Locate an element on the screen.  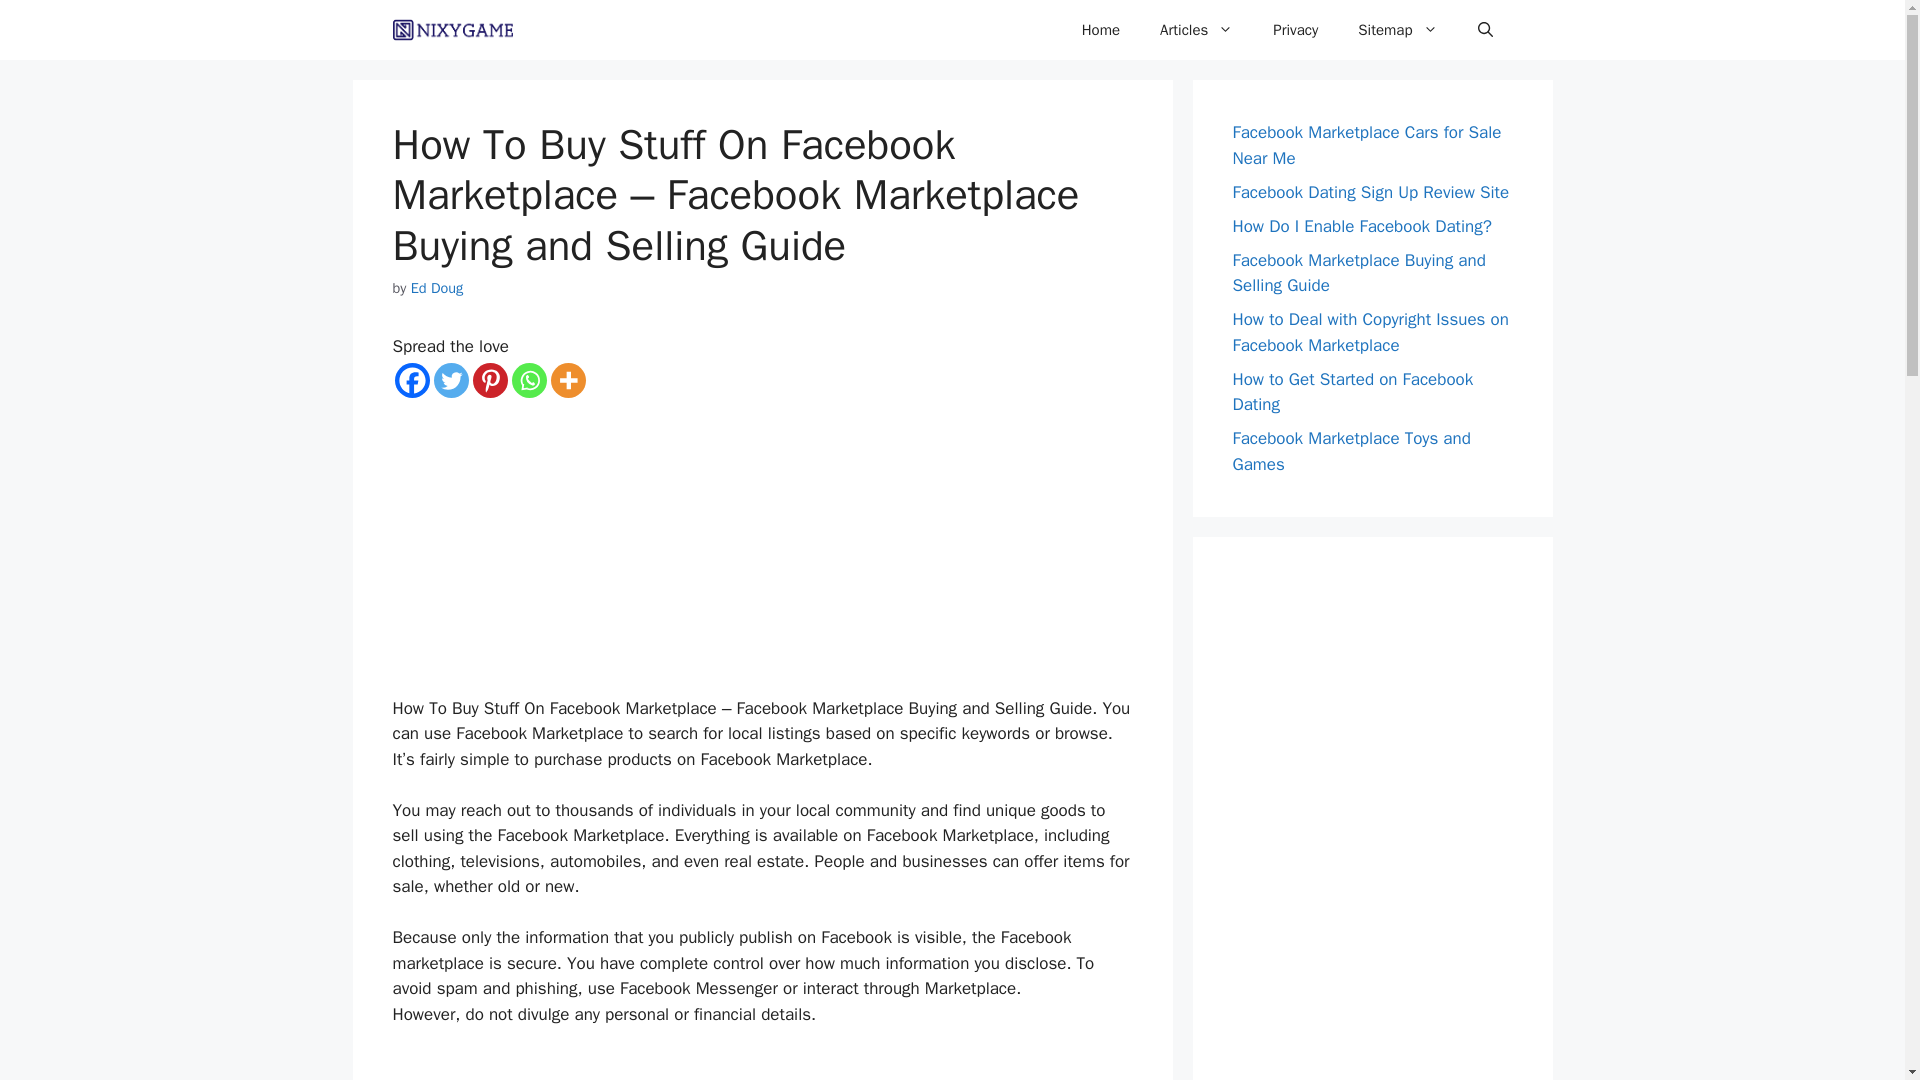
Twitter is located at coordinates (450, 380).